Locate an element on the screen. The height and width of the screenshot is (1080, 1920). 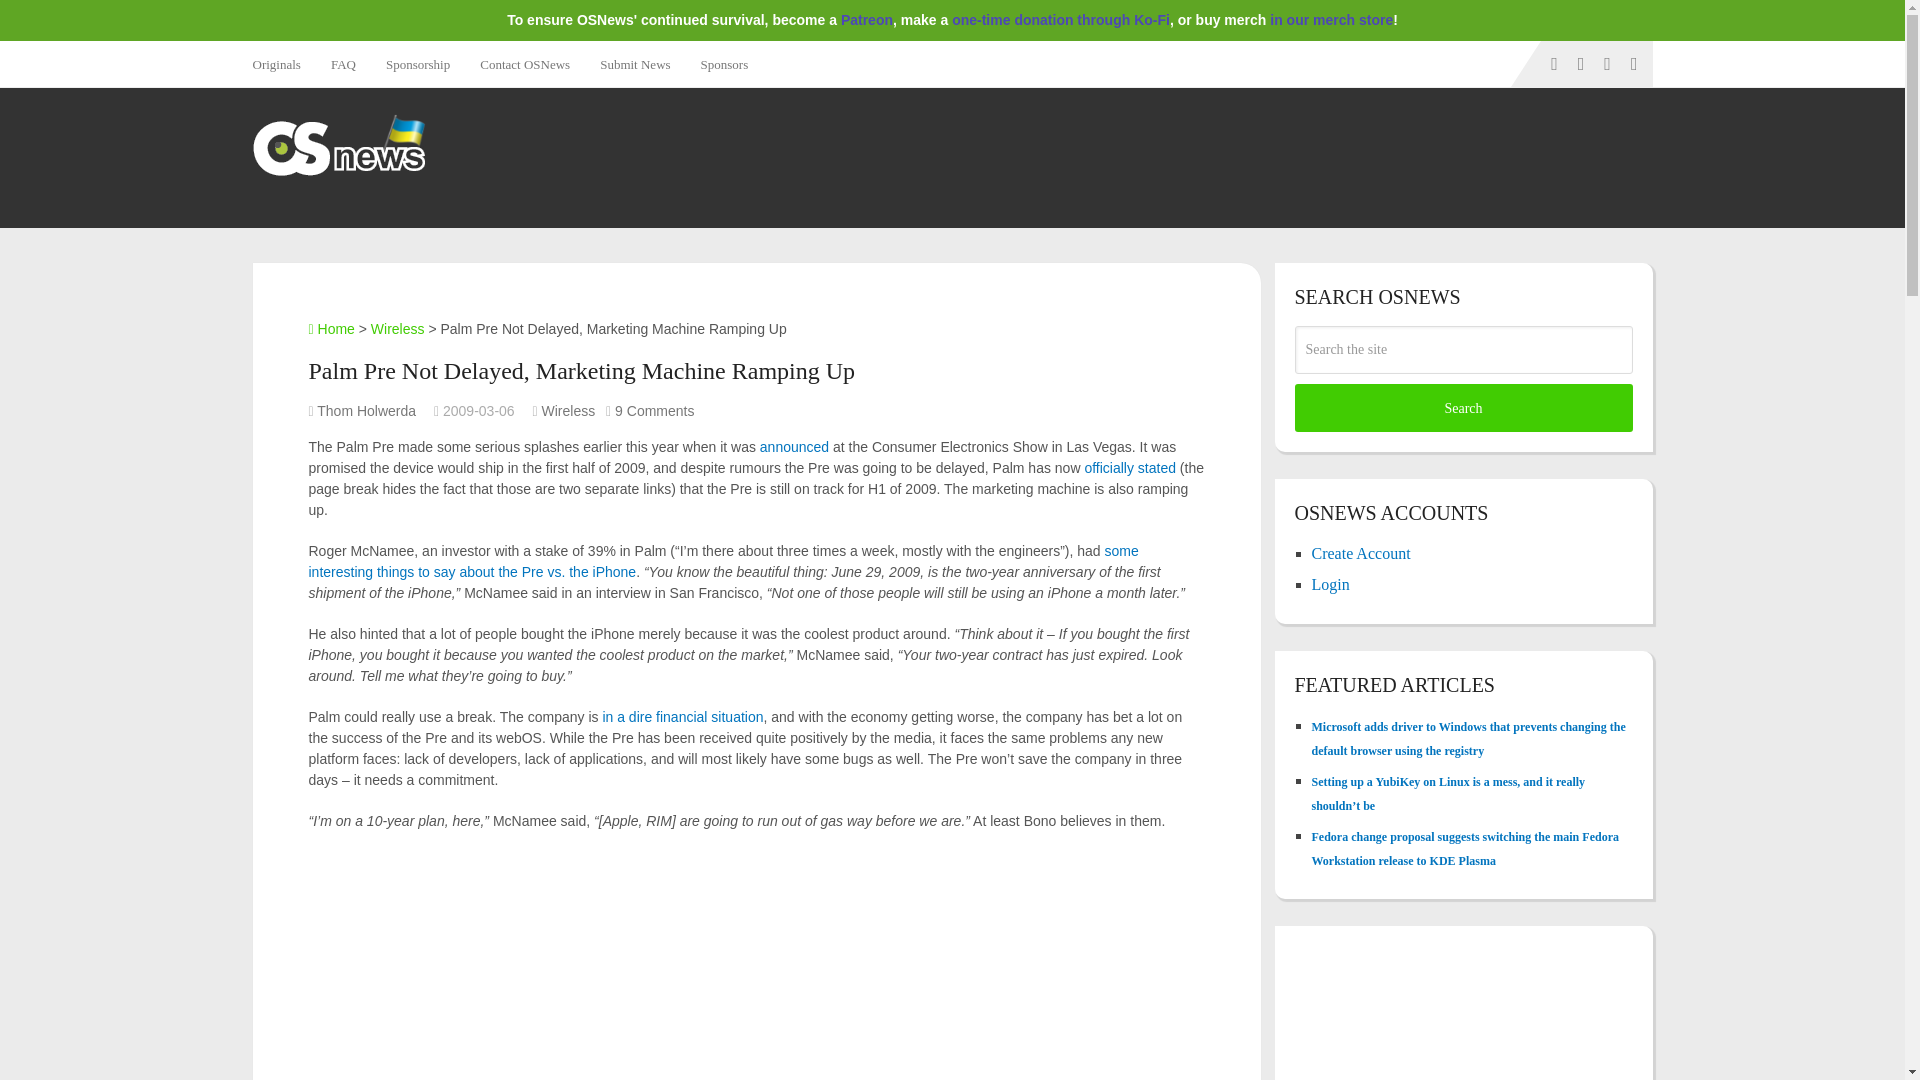
View all posts in Wireless is located at coordinates (568, 410).